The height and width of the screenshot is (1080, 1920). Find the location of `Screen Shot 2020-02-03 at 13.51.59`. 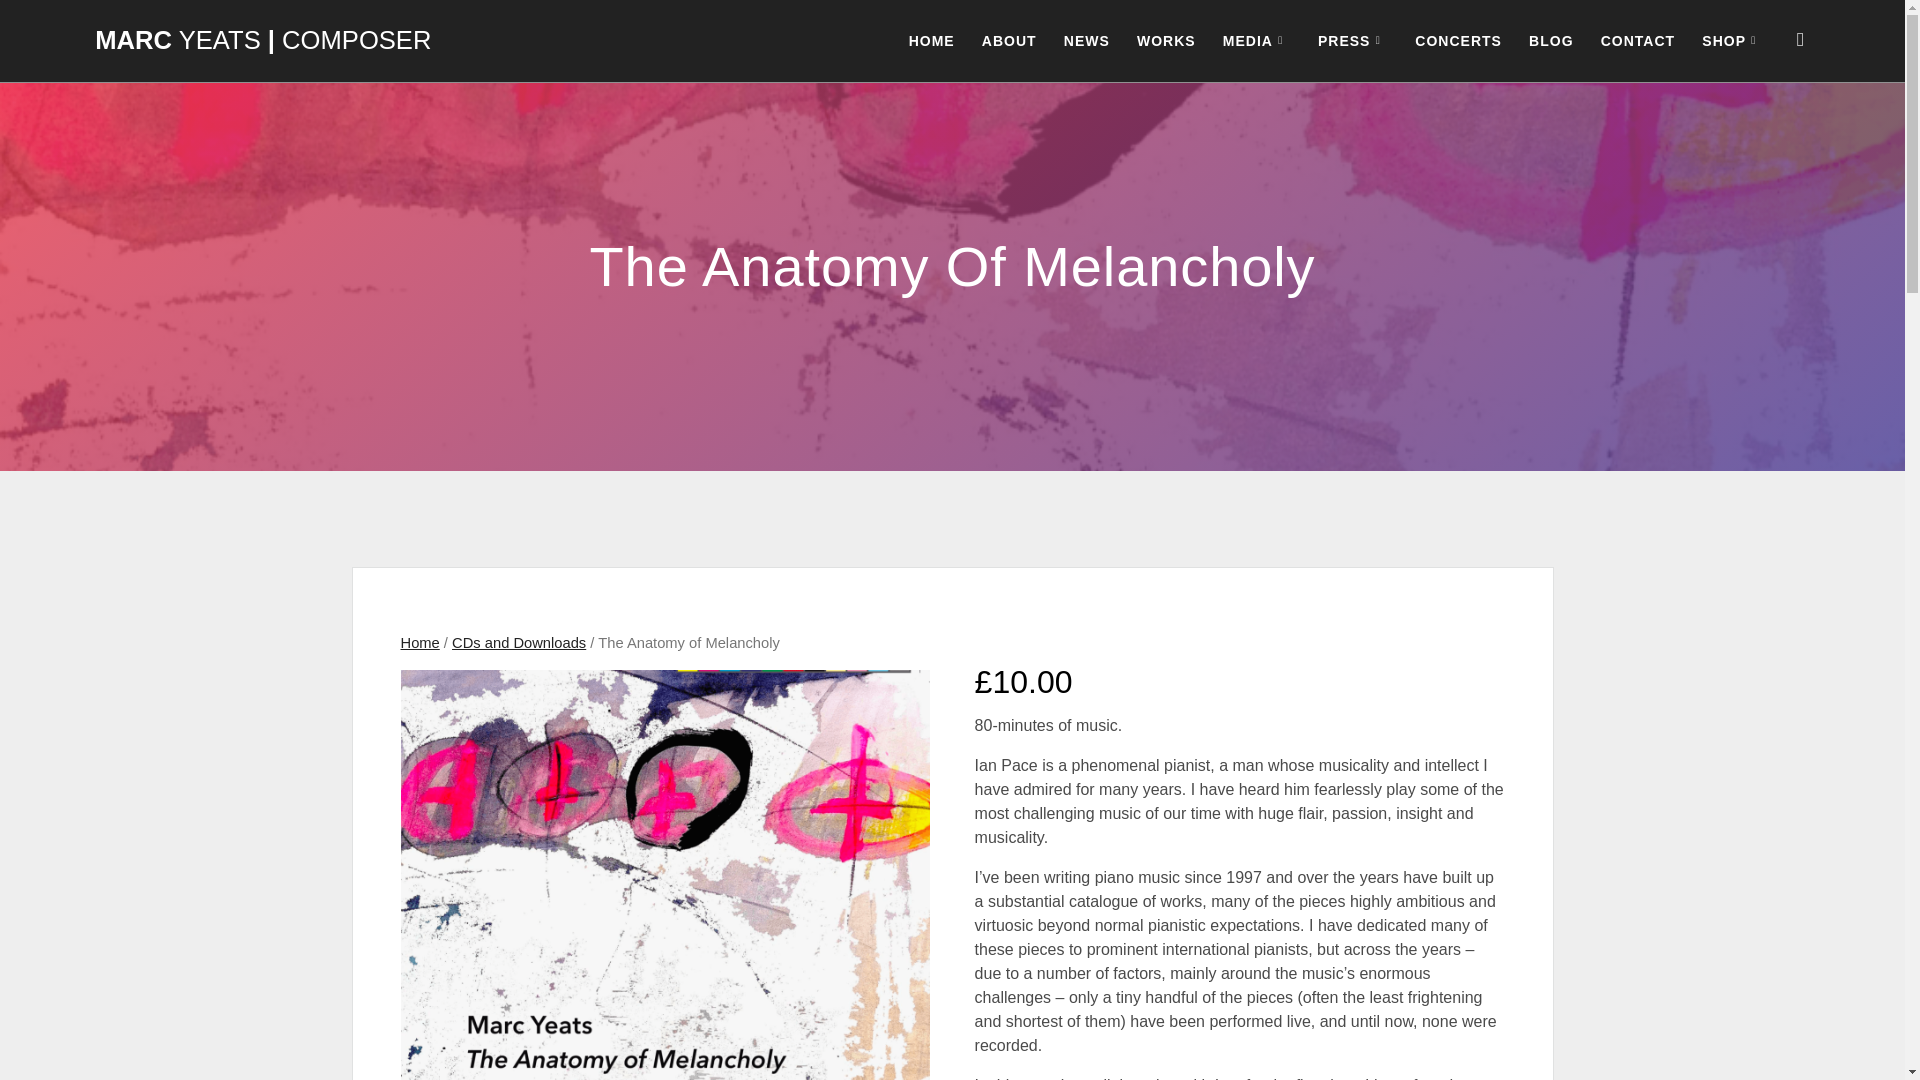

Screen Shot 2020-02-03 at 13.51.59 is located at coordinates (664, 874).